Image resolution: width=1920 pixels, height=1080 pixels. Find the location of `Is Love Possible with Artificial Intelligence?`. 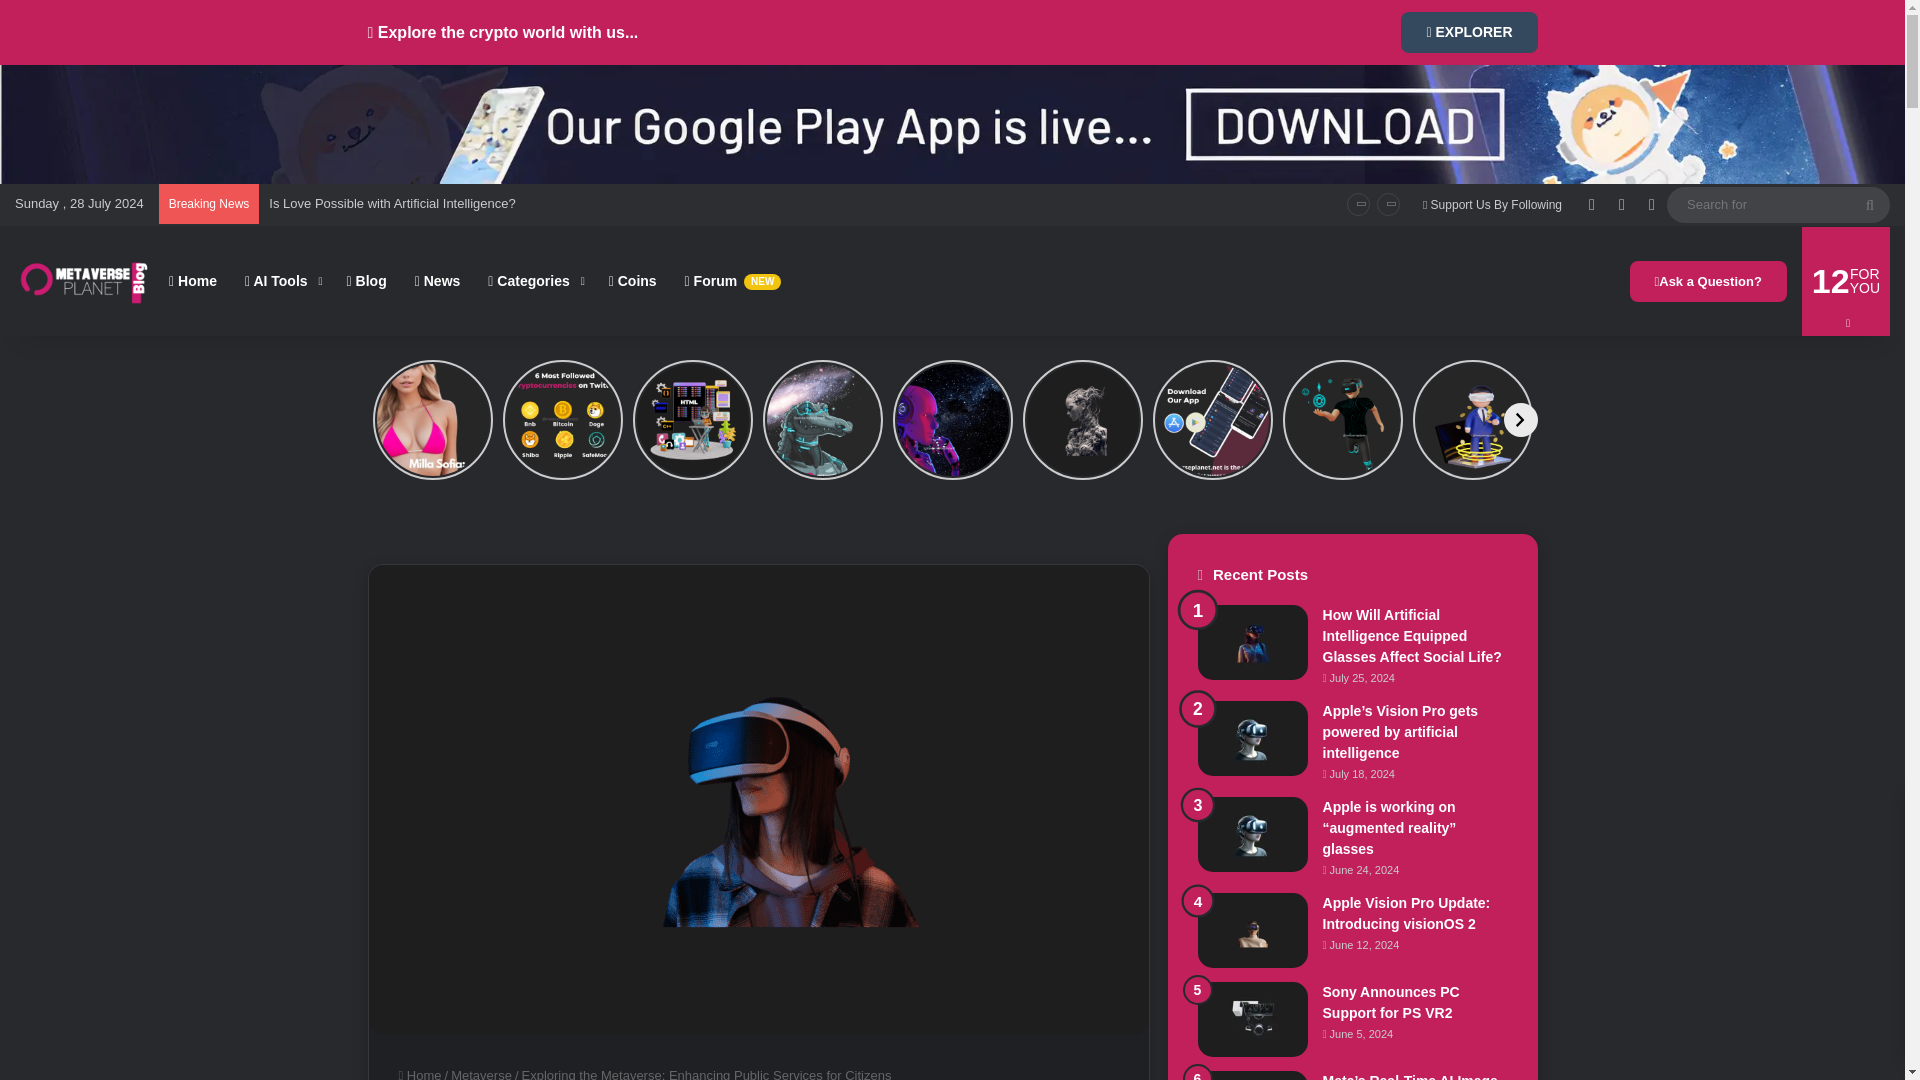

Is Love Possible with Artificial Intelligence? is located at coordinates (391, 202).